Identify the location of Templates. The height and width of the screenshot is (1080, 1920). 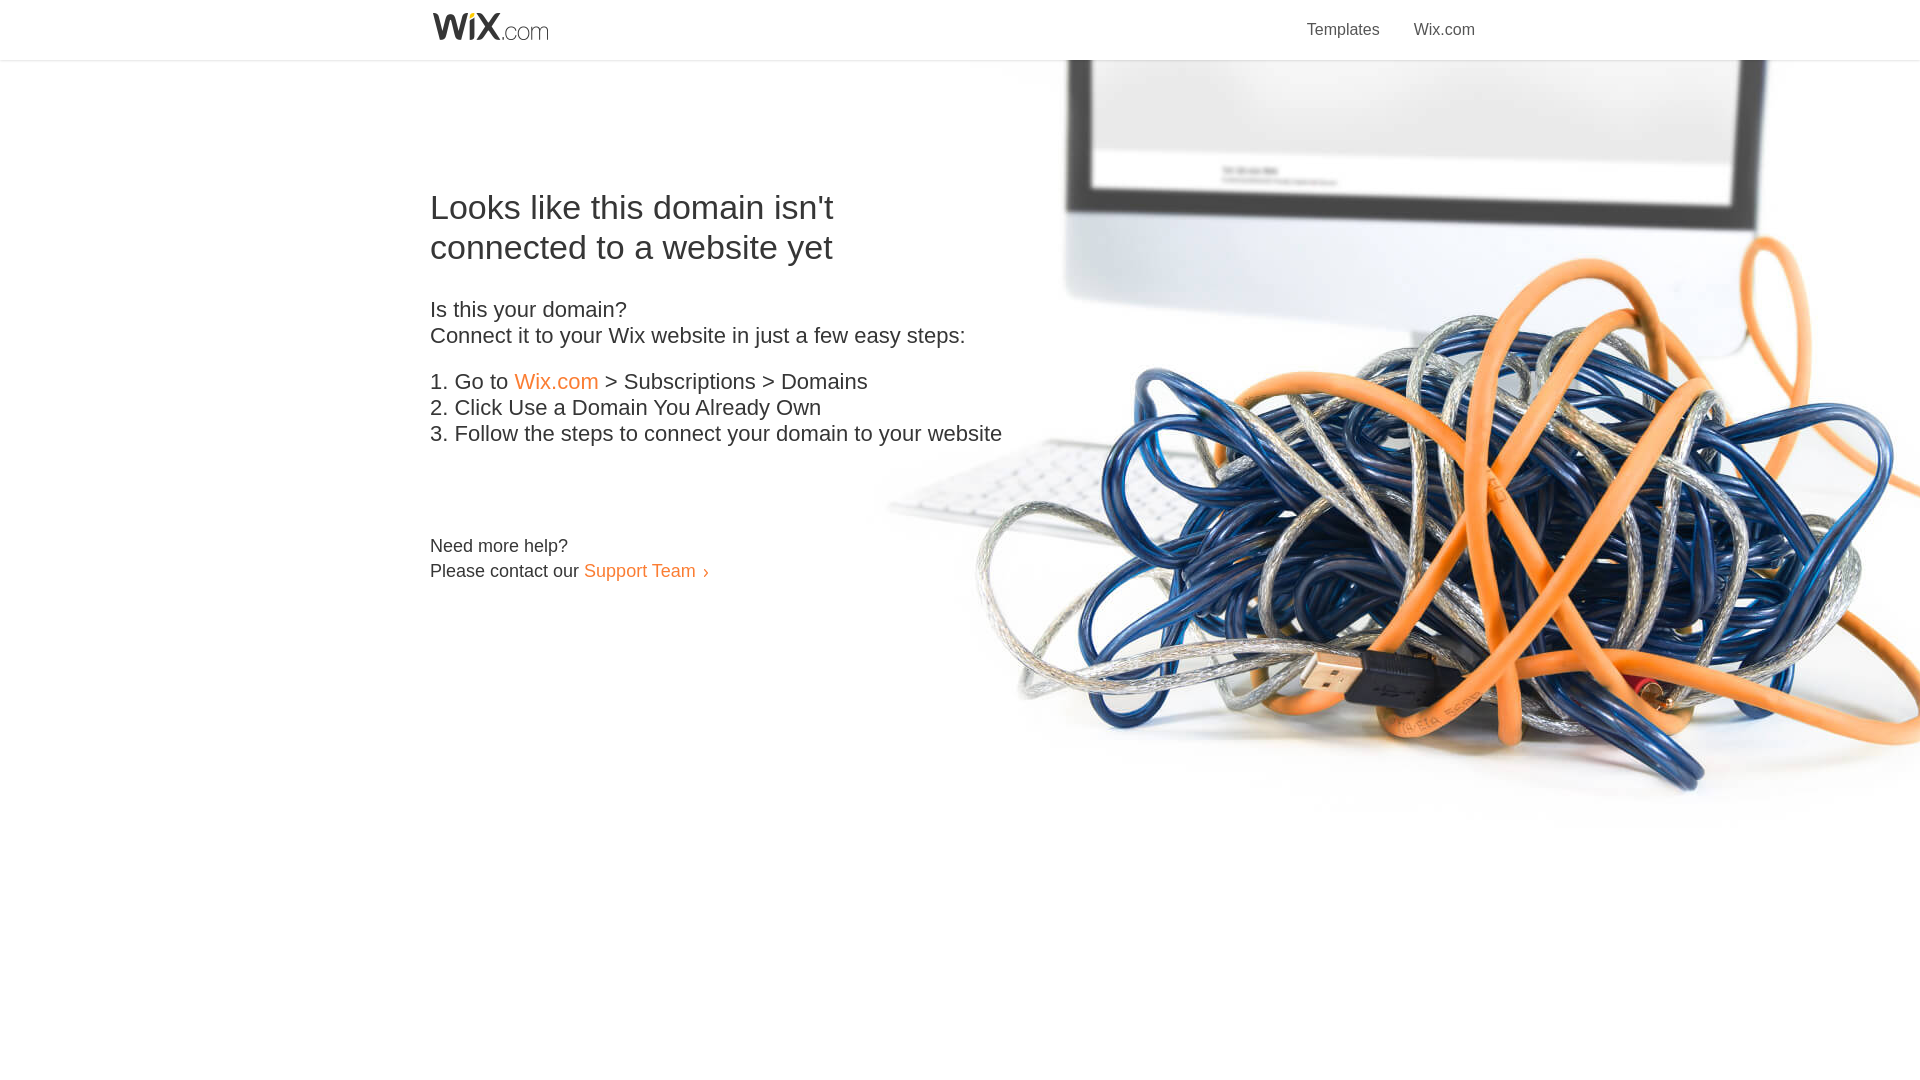
(1344, 18).